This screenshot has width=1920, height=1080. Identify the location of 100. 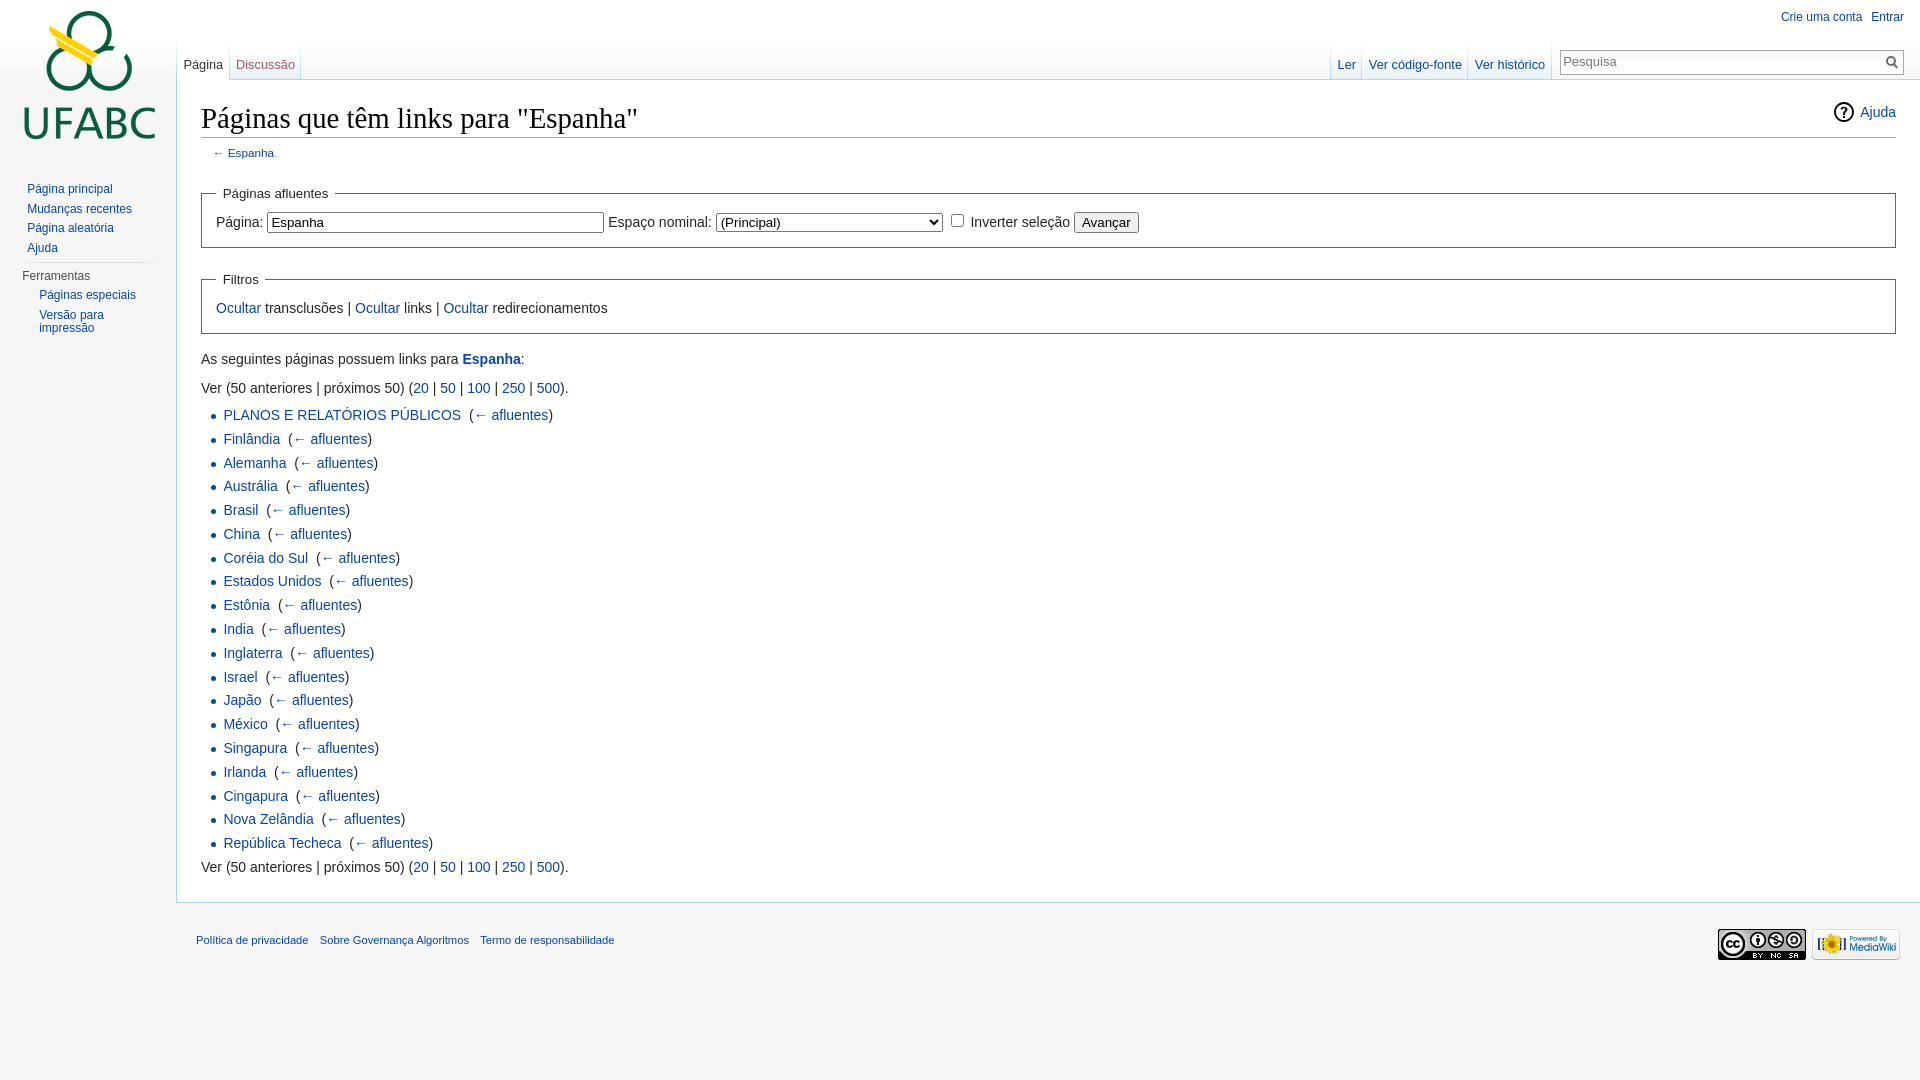
(478, 867).